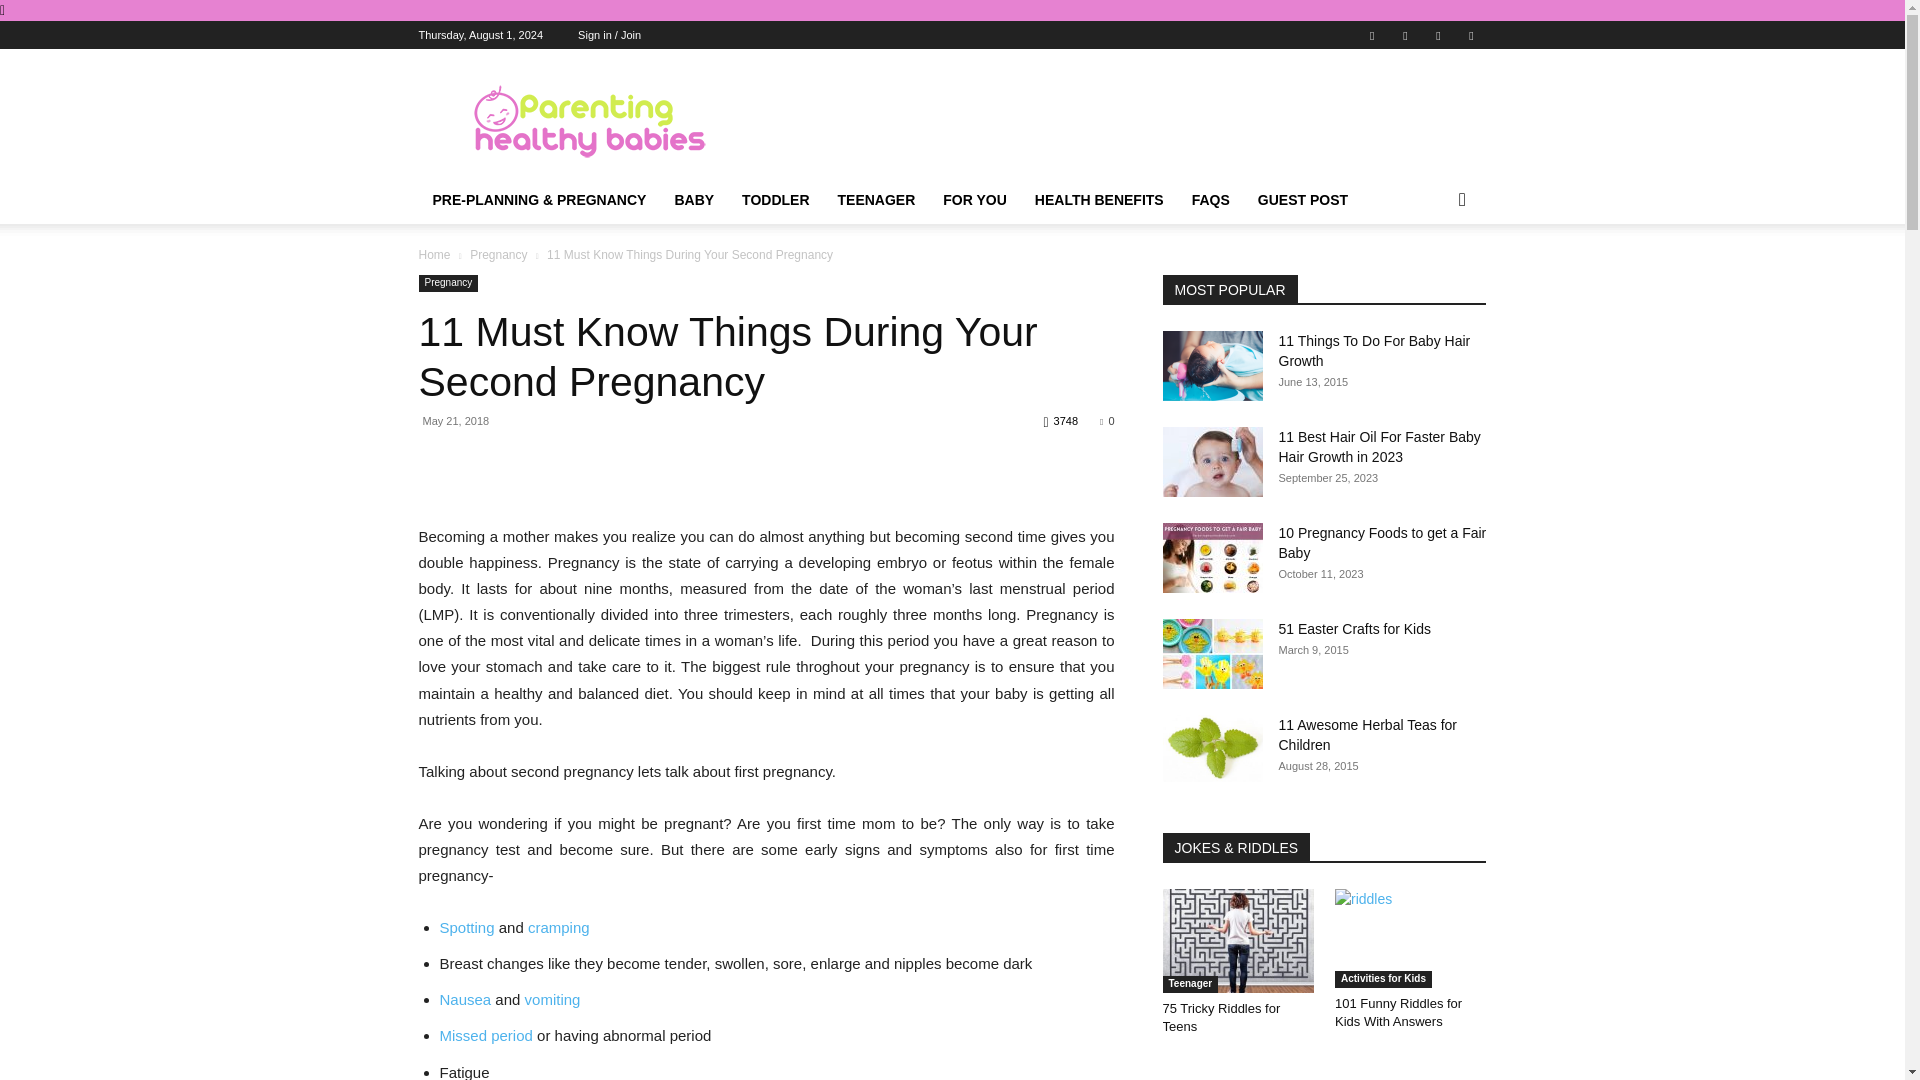  Describe the element at coordinates (876, 200) in the screenshot. I see `TEENAGER` at that location.